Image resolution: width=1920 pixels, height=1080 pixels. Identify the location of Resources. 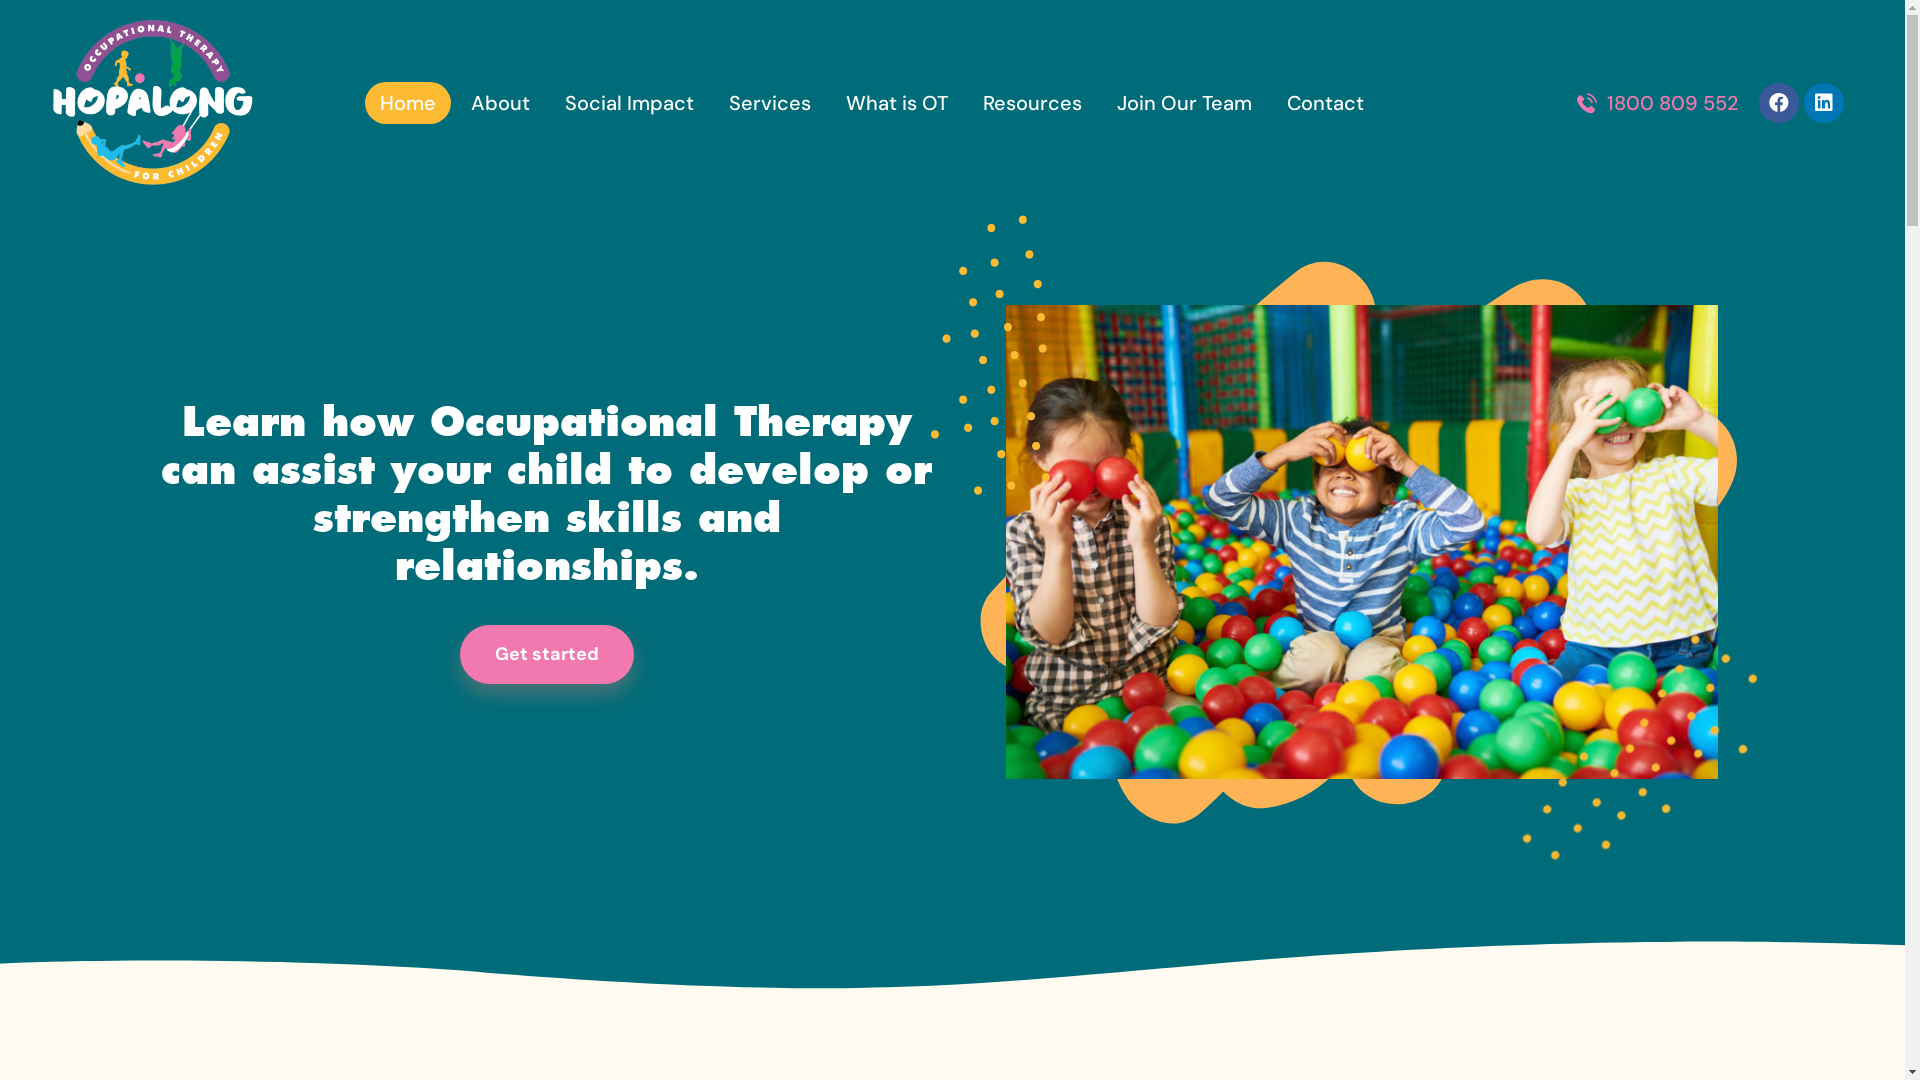
(1032, 103).